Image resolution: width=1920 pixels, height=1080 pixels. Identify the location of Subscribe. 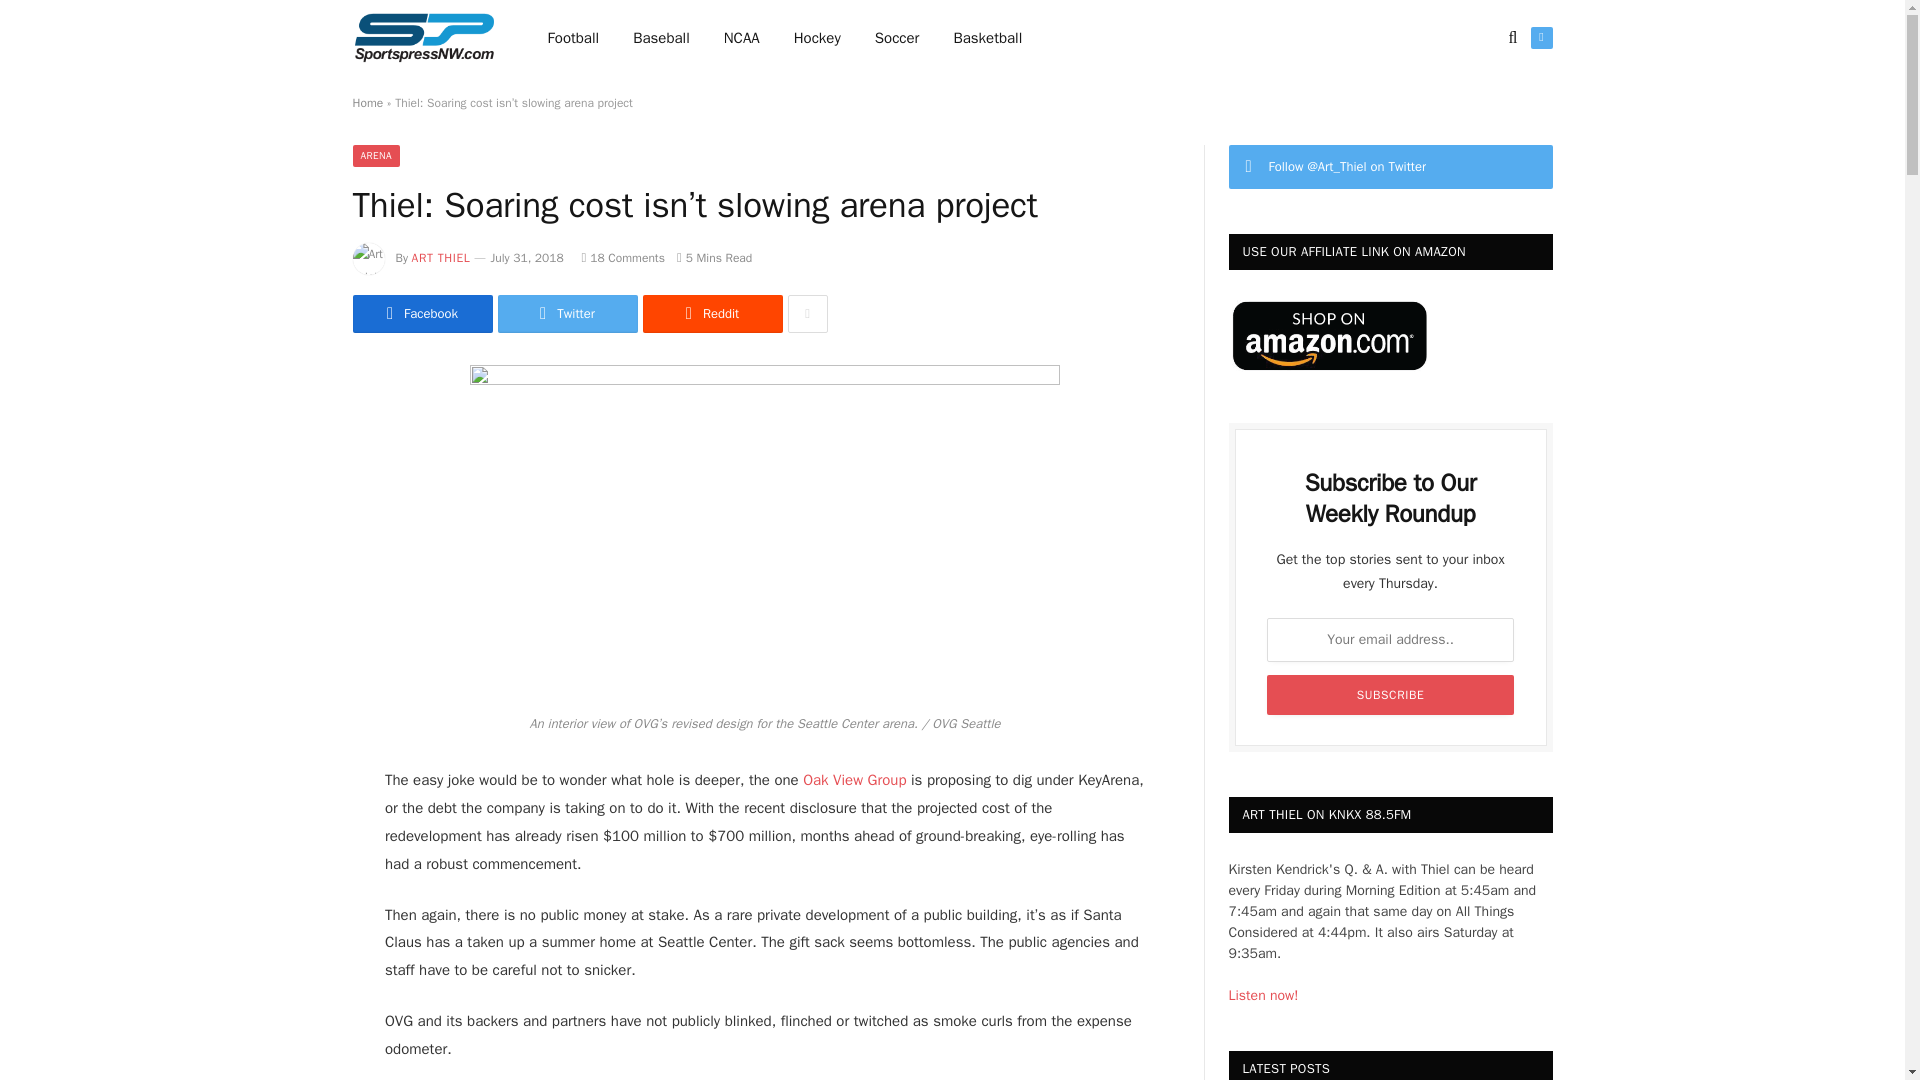
(1390, 694).